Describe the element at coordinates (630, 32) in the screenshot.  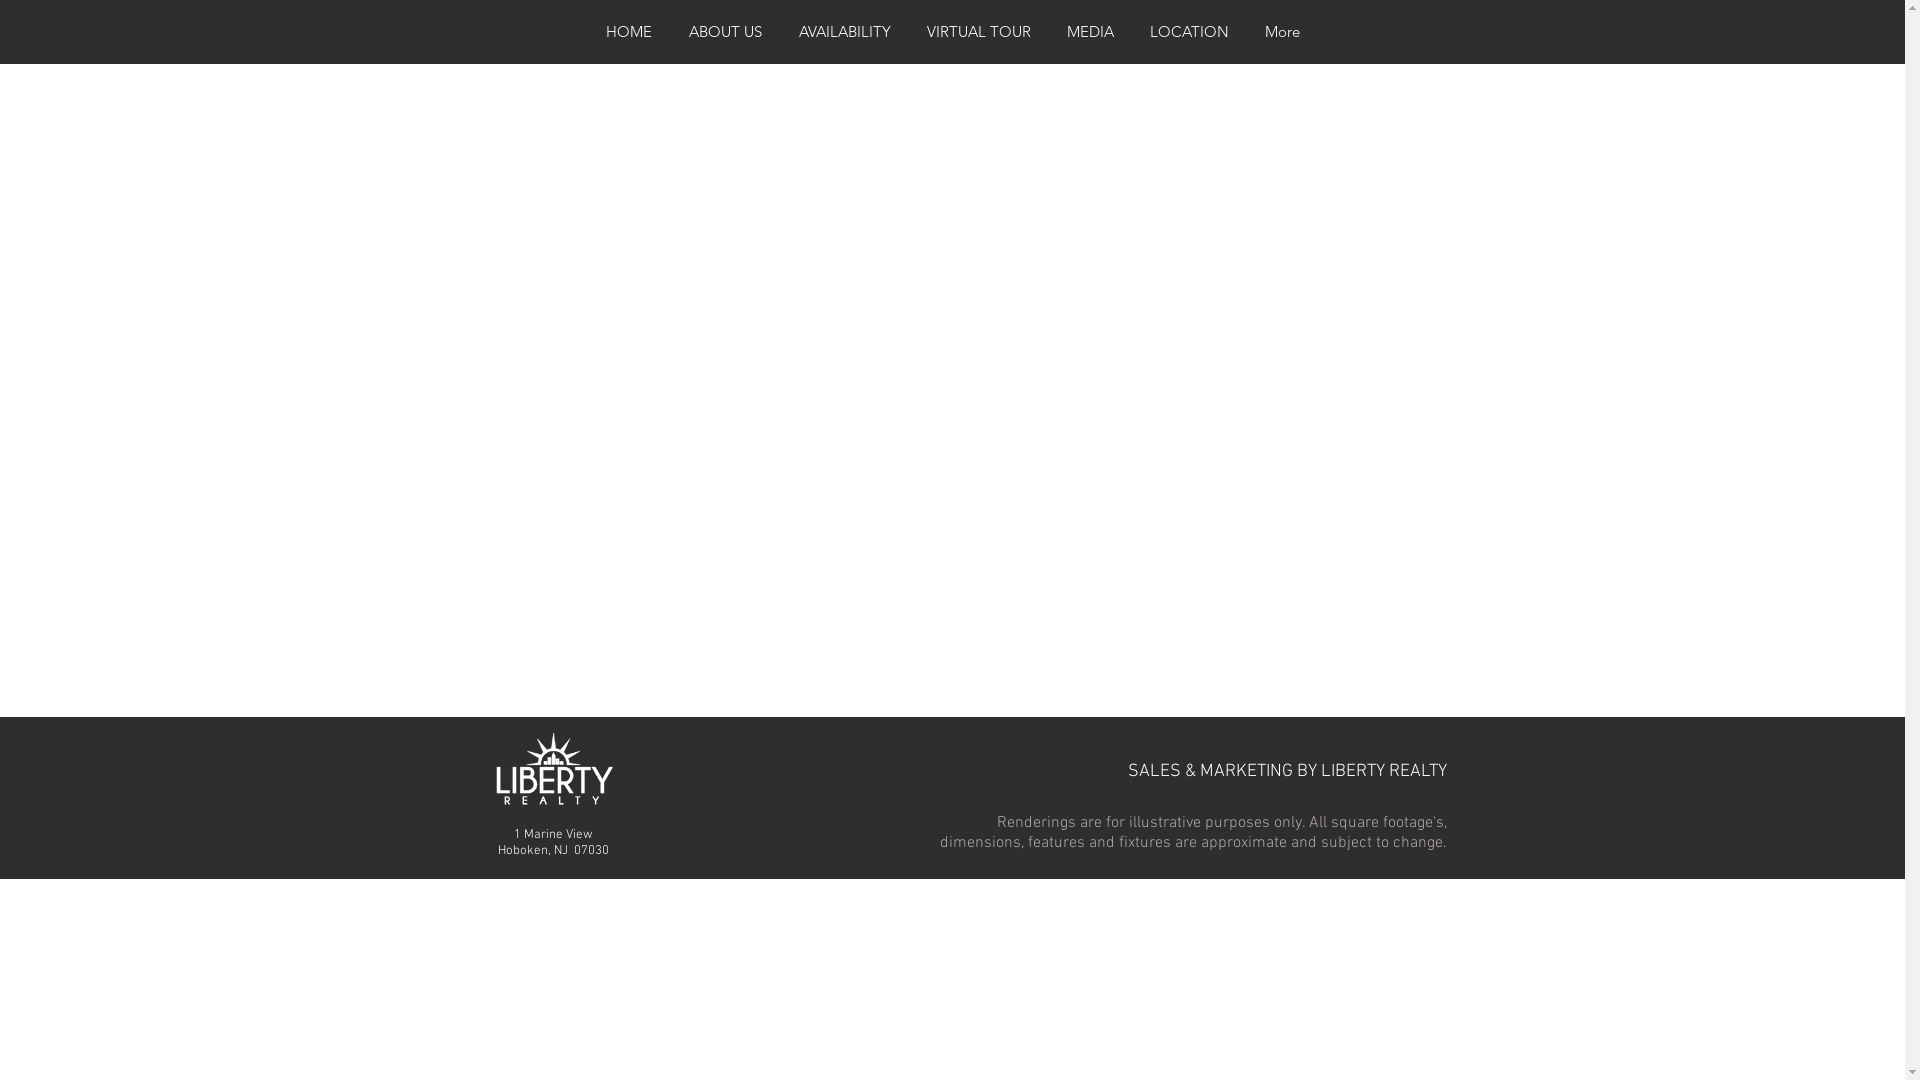
I see `HOME` at that location.